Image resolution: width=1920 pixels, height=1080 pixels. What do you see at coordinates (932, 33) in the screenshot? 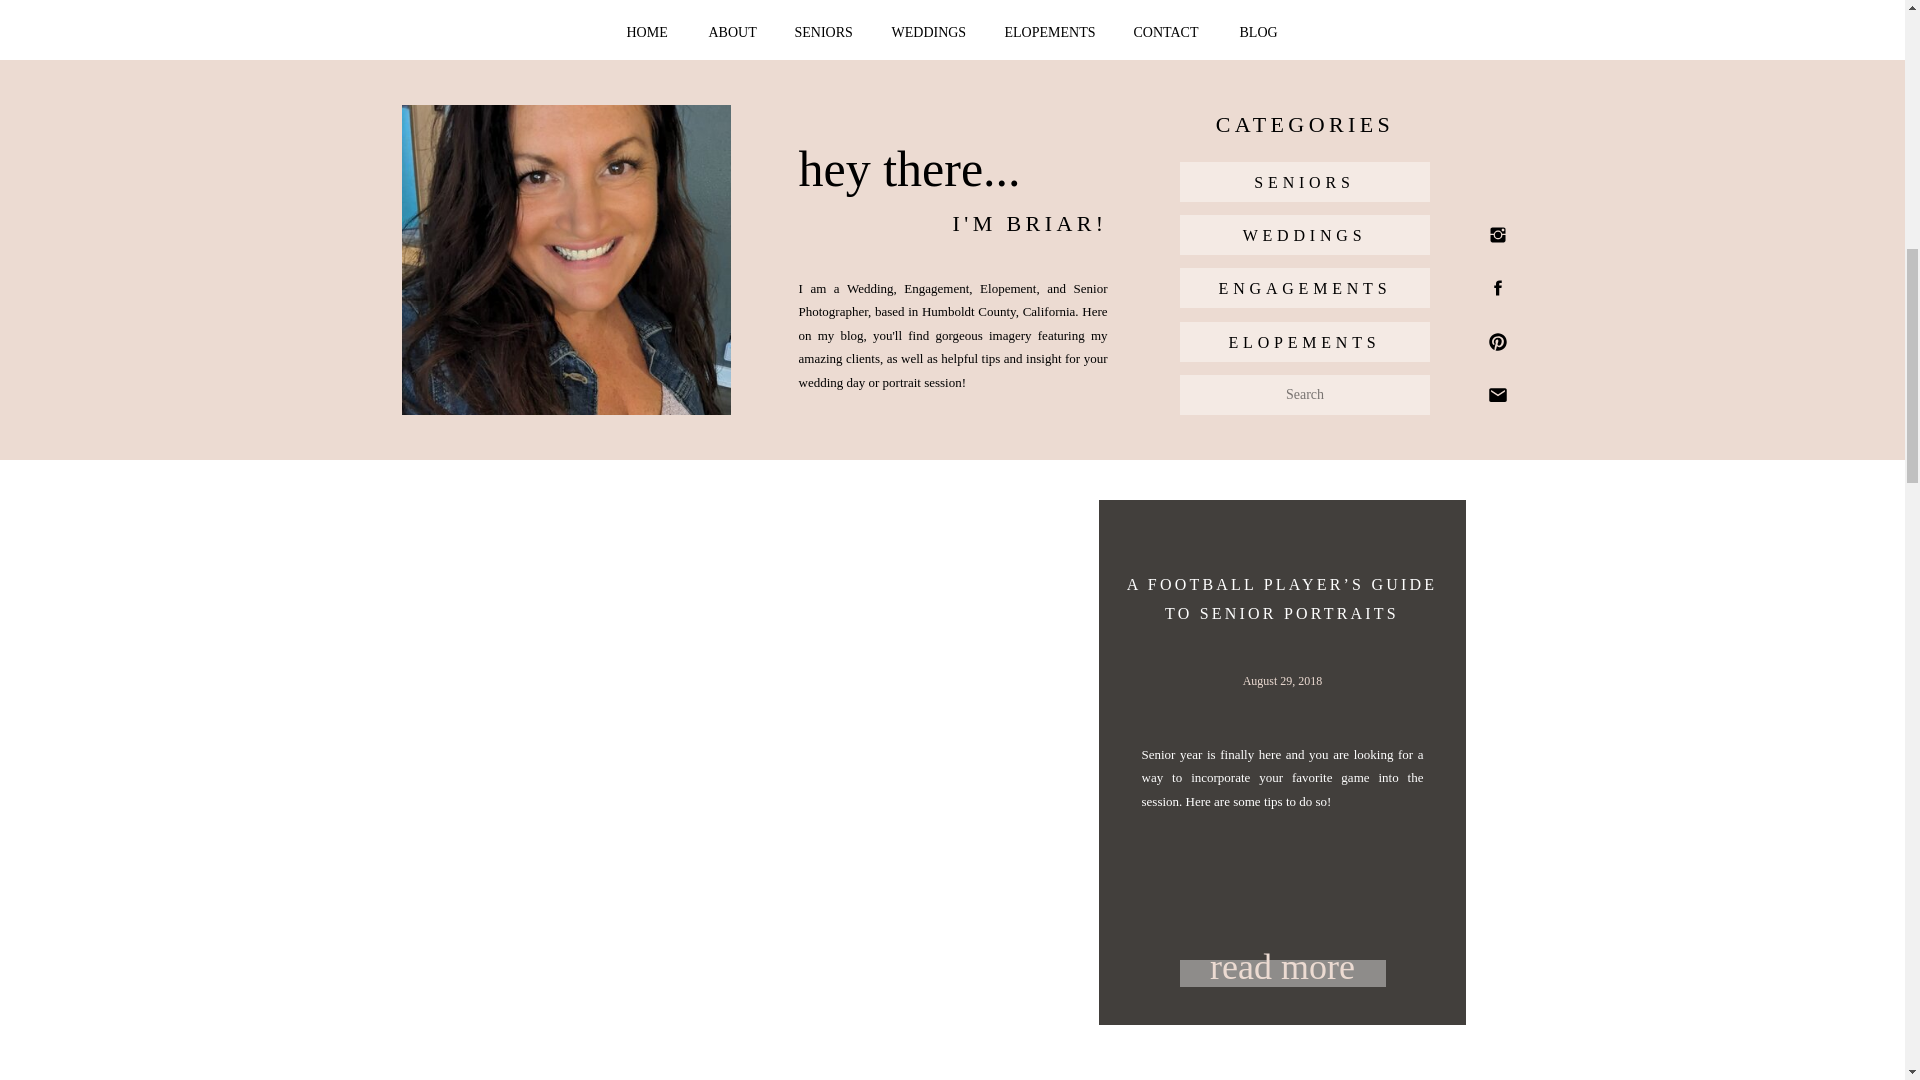
I see `WEDDINGS` at bounding box center [932, 33].